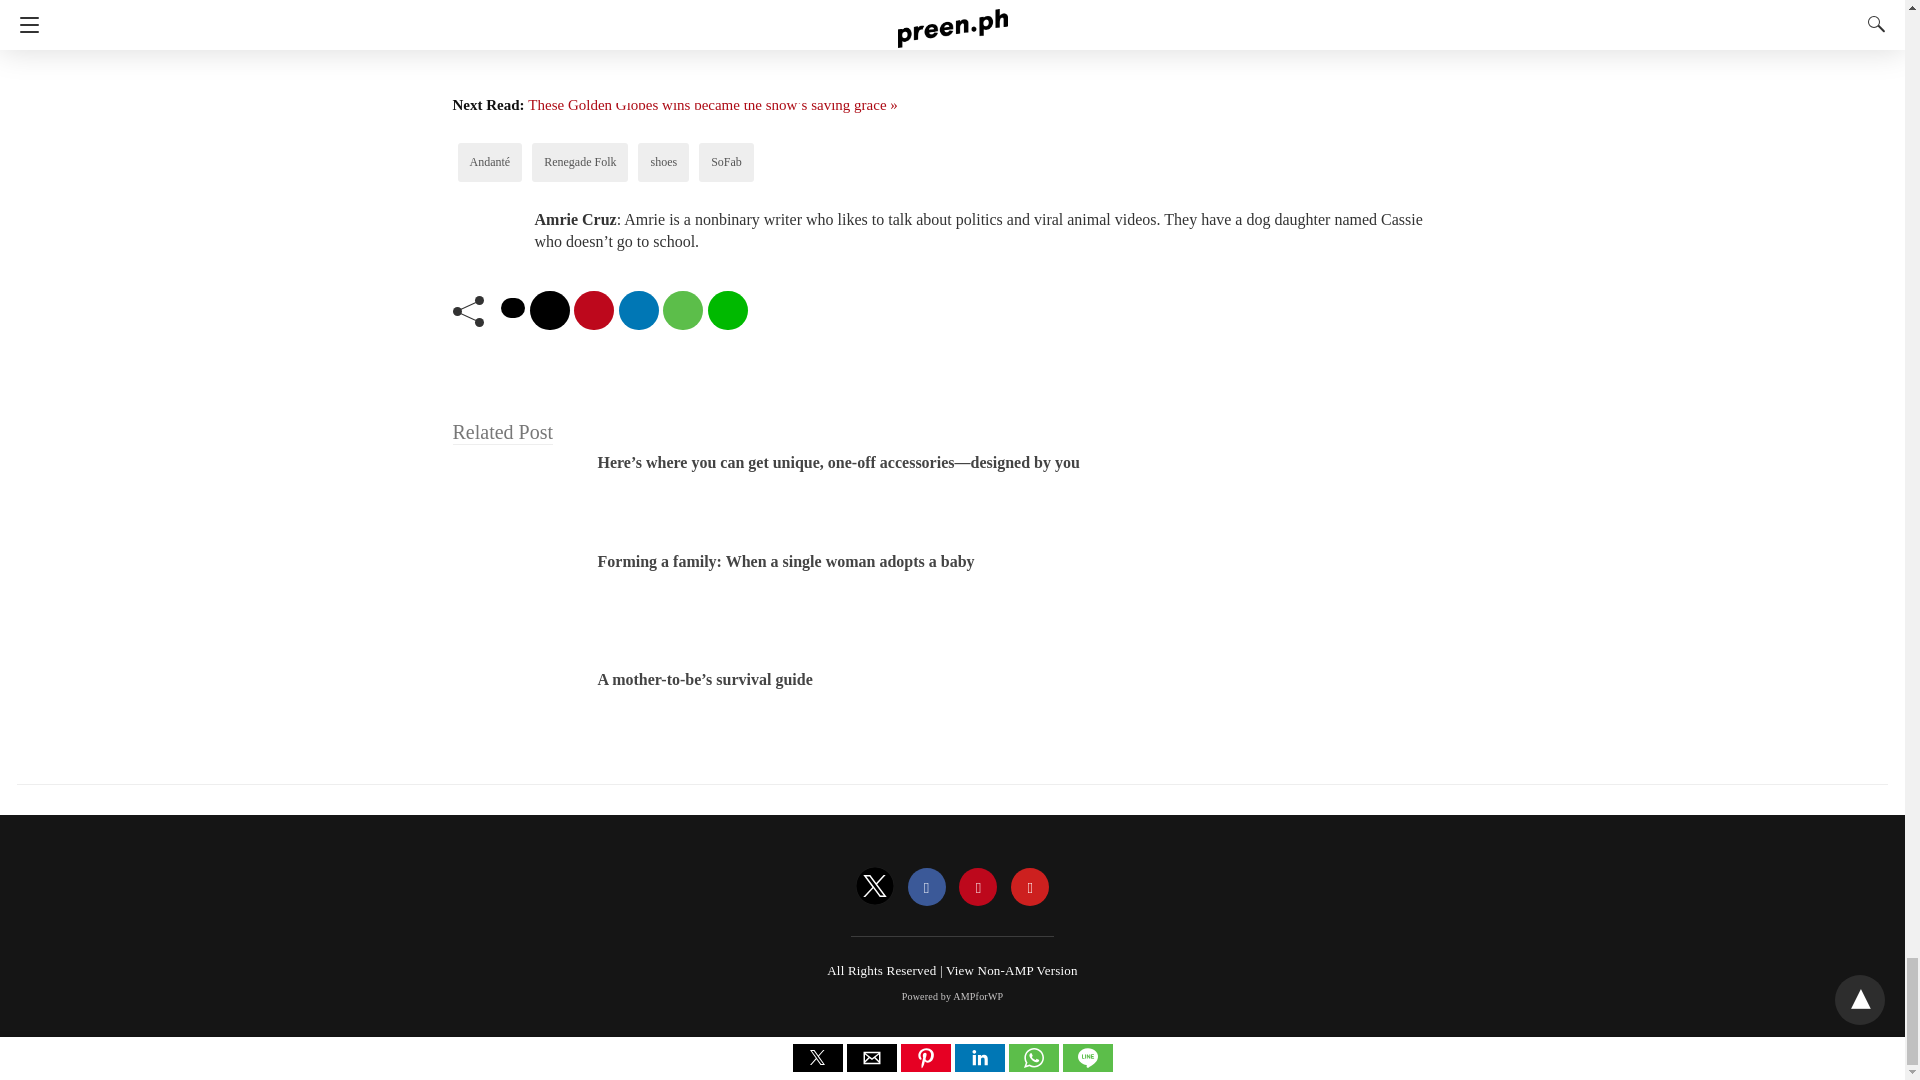 Image resolution: width=1920 pixels, height=1080 pixels. What do you see at coordinates (550, 310) in the screenshot?
I see `mailto` at bounding box center [550, 310].